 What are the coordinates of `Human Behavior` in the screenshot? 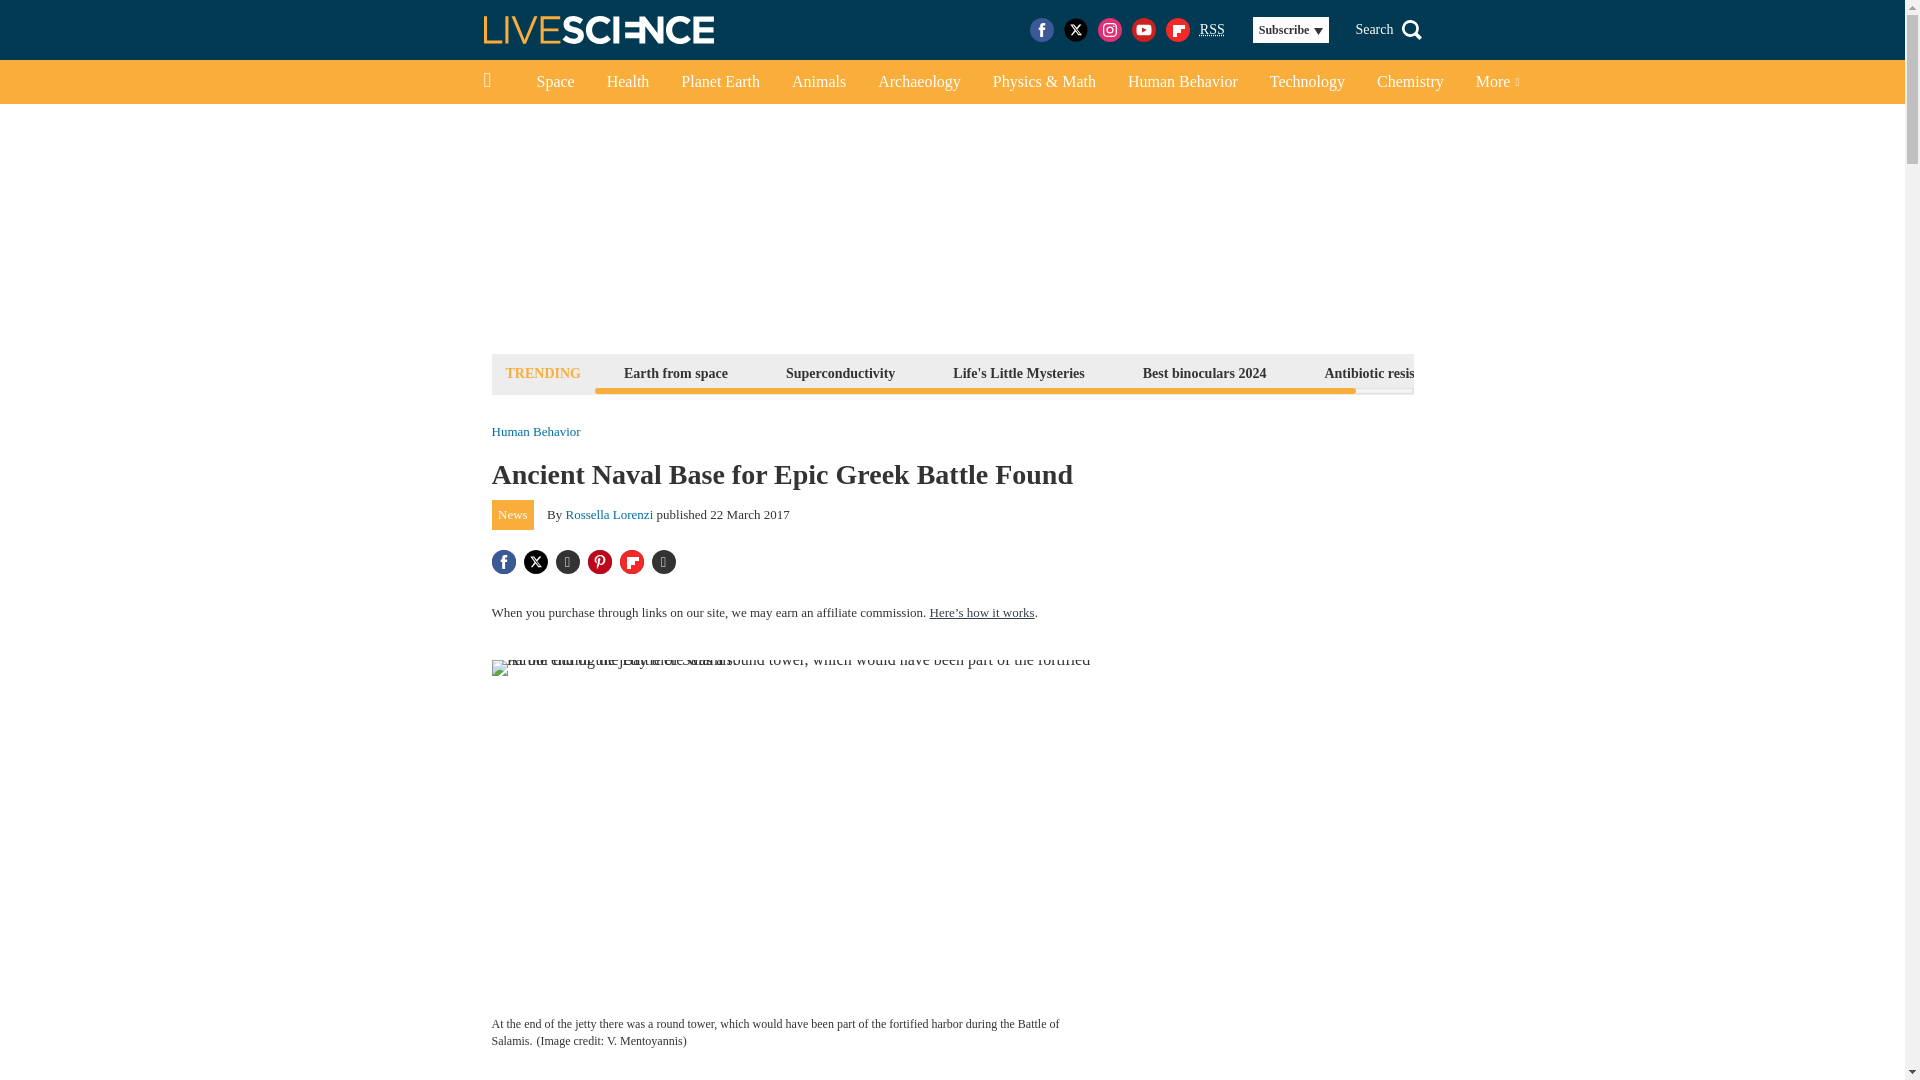 It's located at (1182, 82).